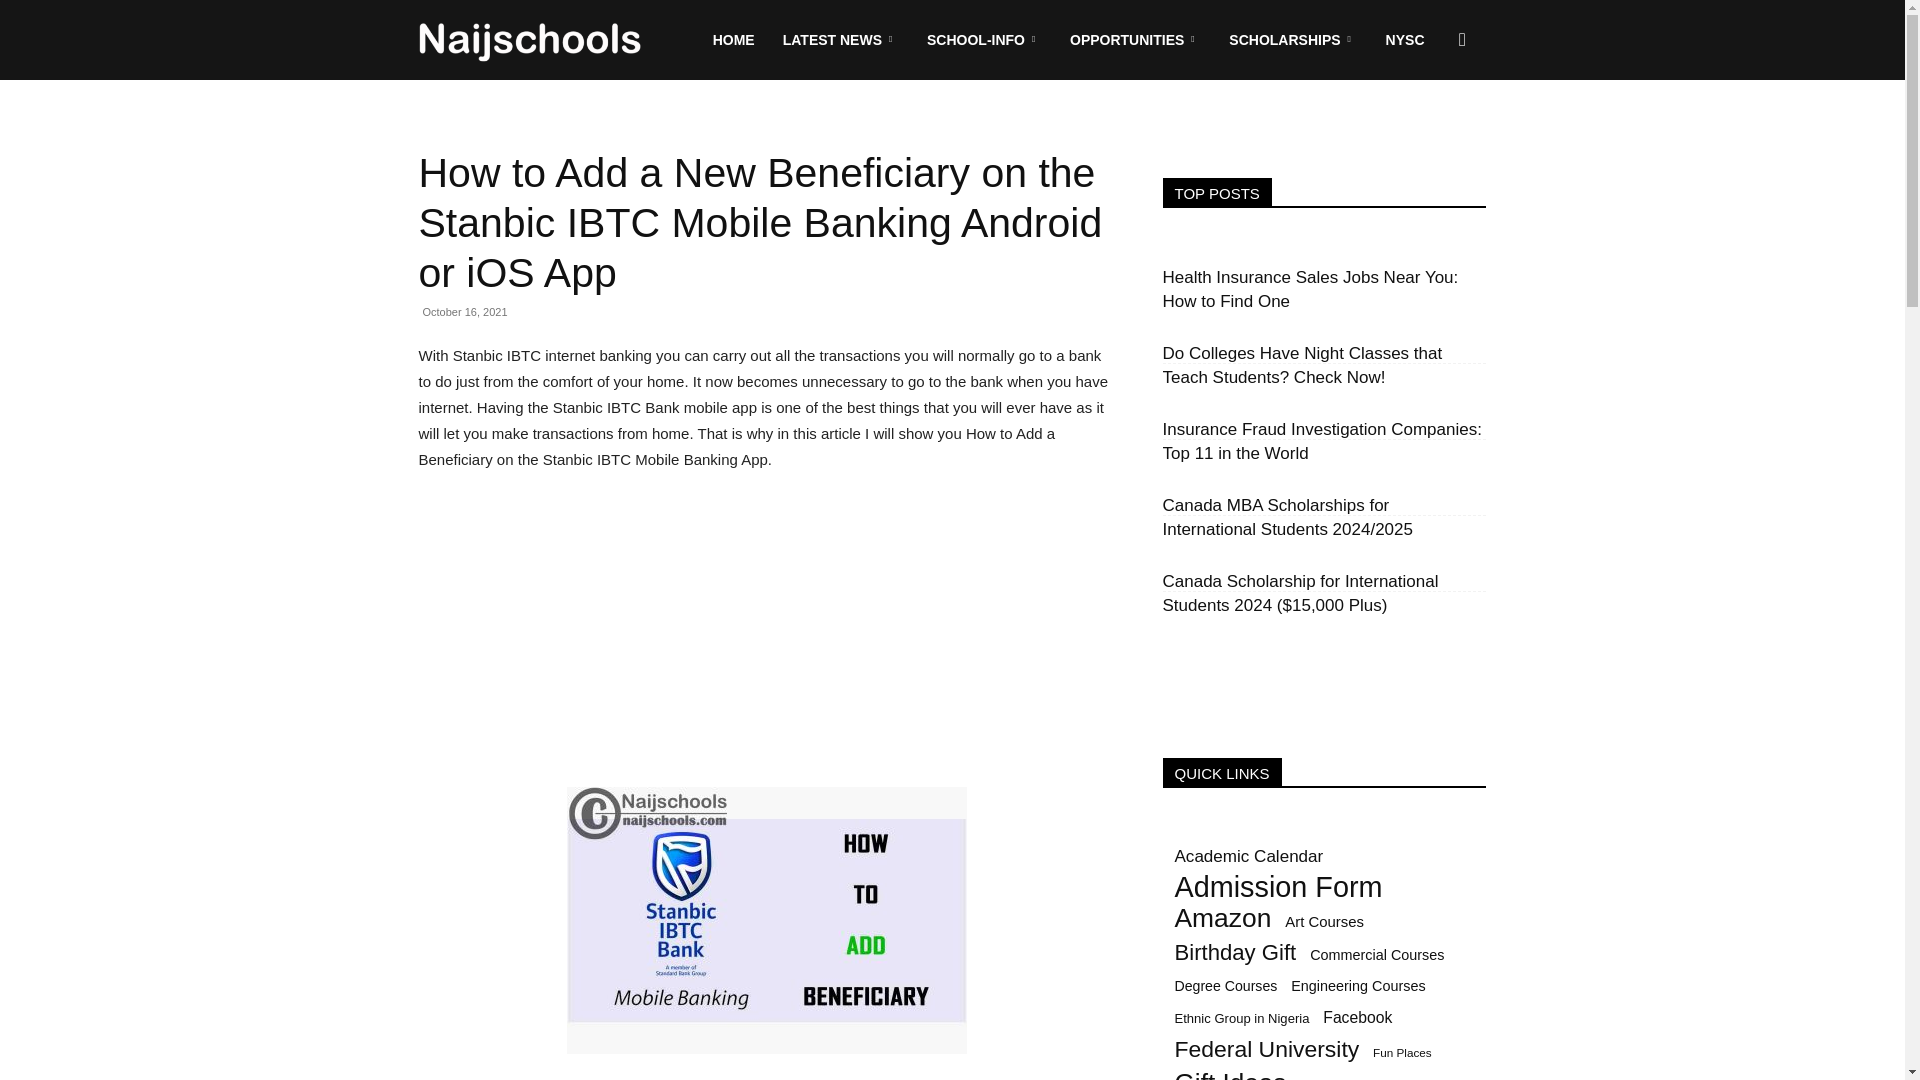  I want to click on NAIJSCHOOLS, so click(530, 40).